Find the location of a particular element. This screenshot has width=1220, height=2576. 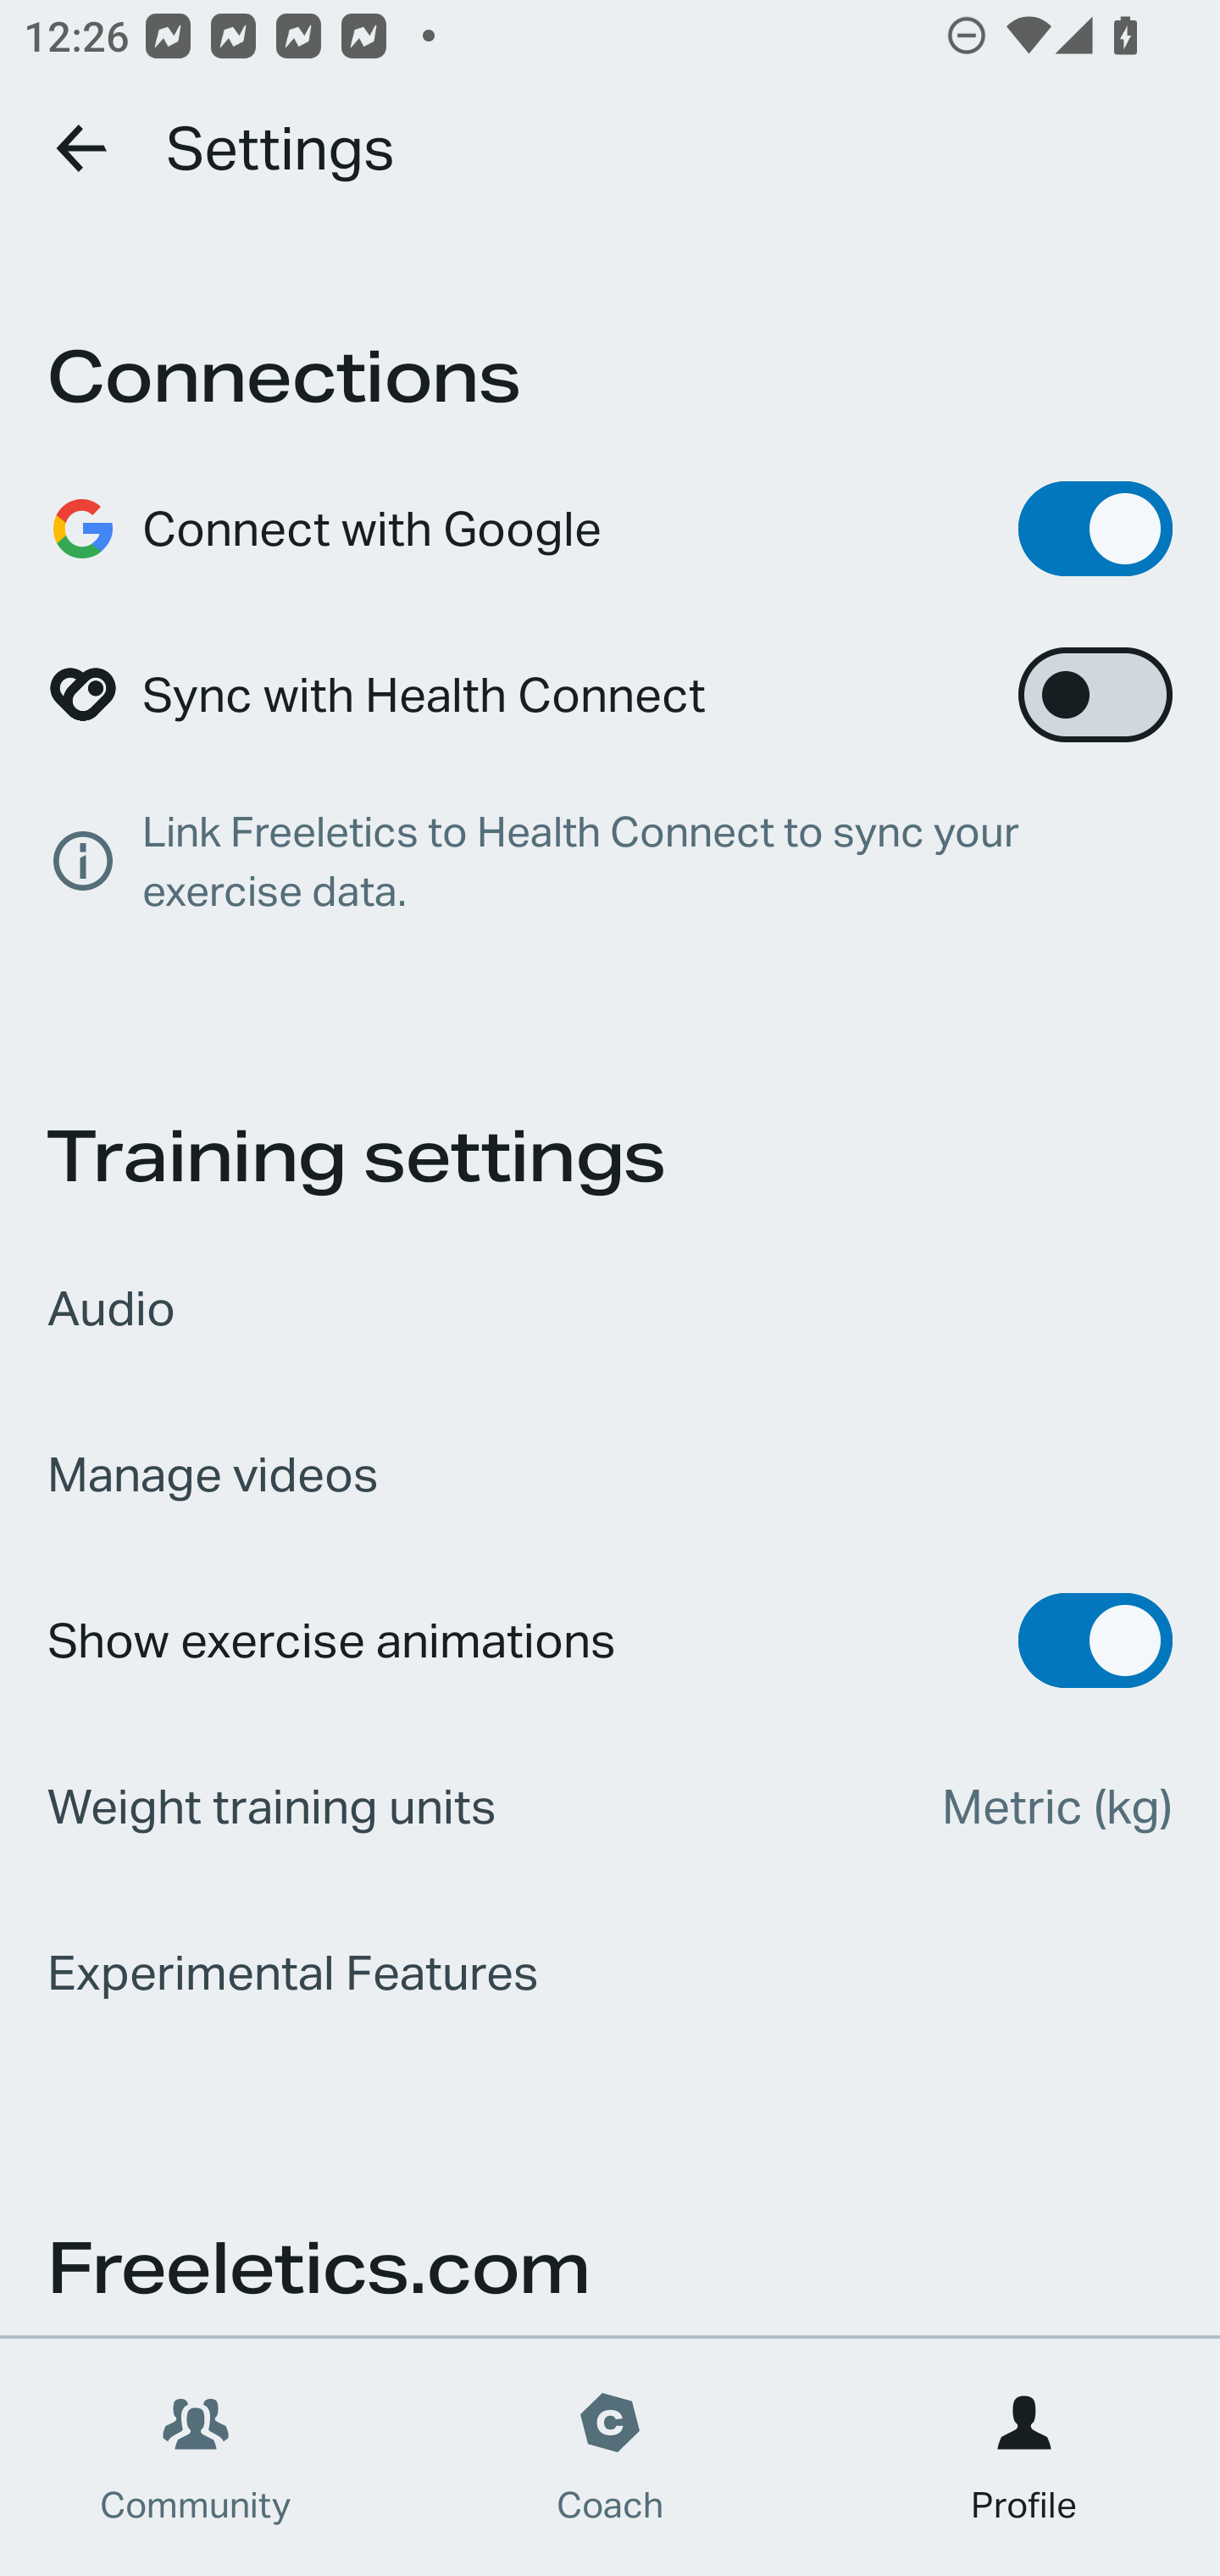

Experimental Features is located at coordinates (610, 1973).